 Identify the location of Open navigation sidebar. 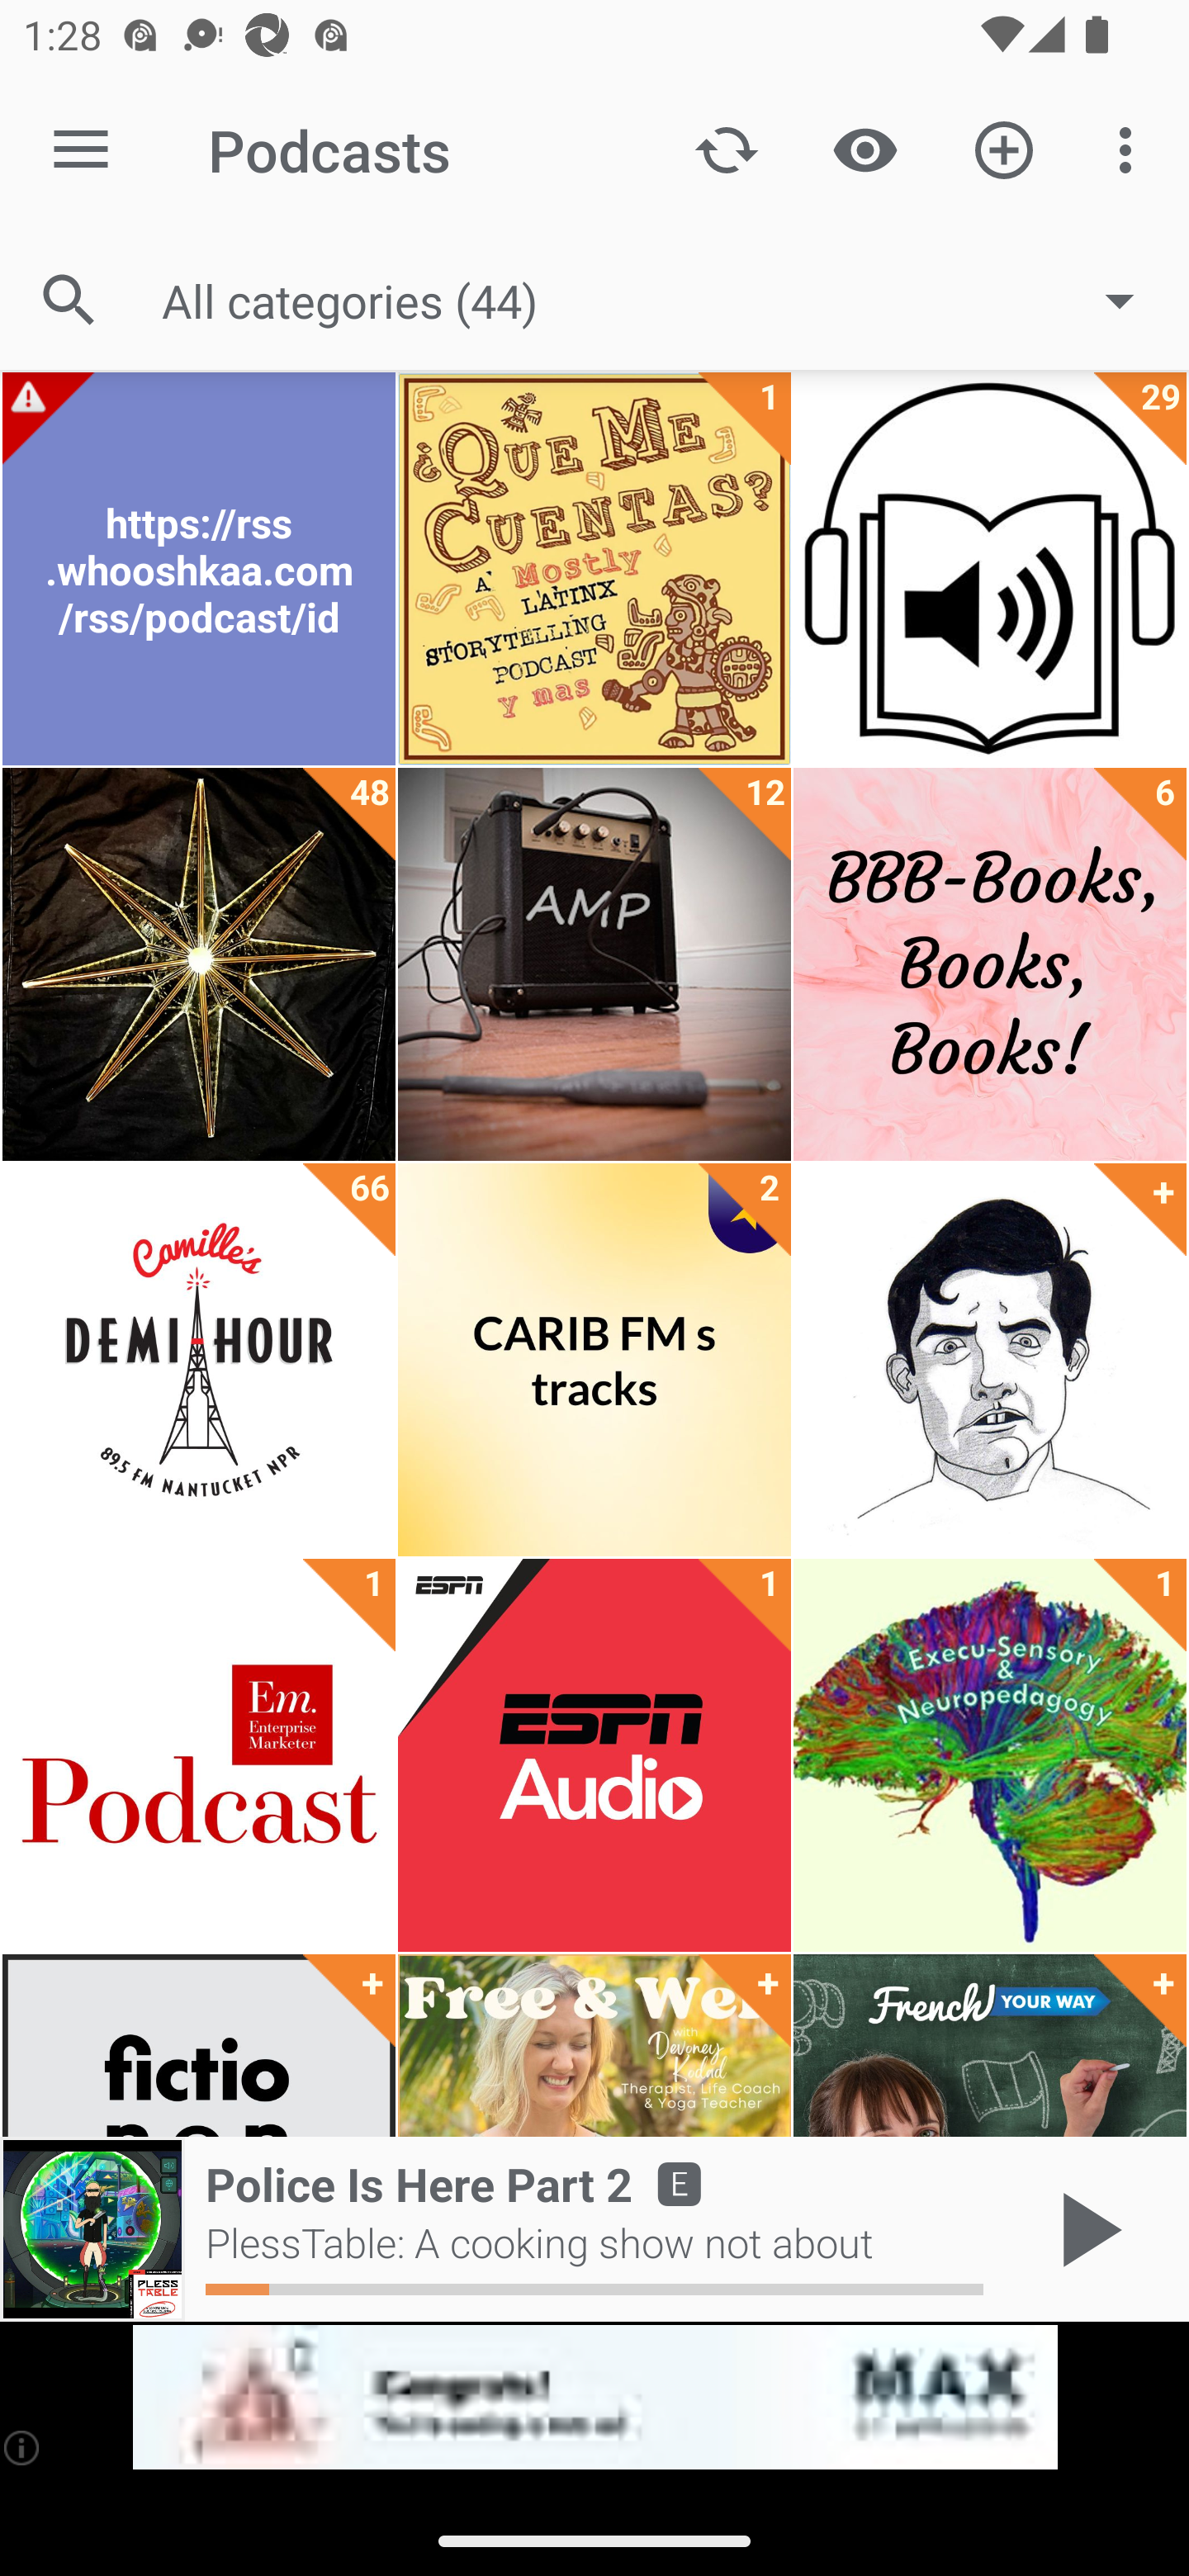
(81, 150).